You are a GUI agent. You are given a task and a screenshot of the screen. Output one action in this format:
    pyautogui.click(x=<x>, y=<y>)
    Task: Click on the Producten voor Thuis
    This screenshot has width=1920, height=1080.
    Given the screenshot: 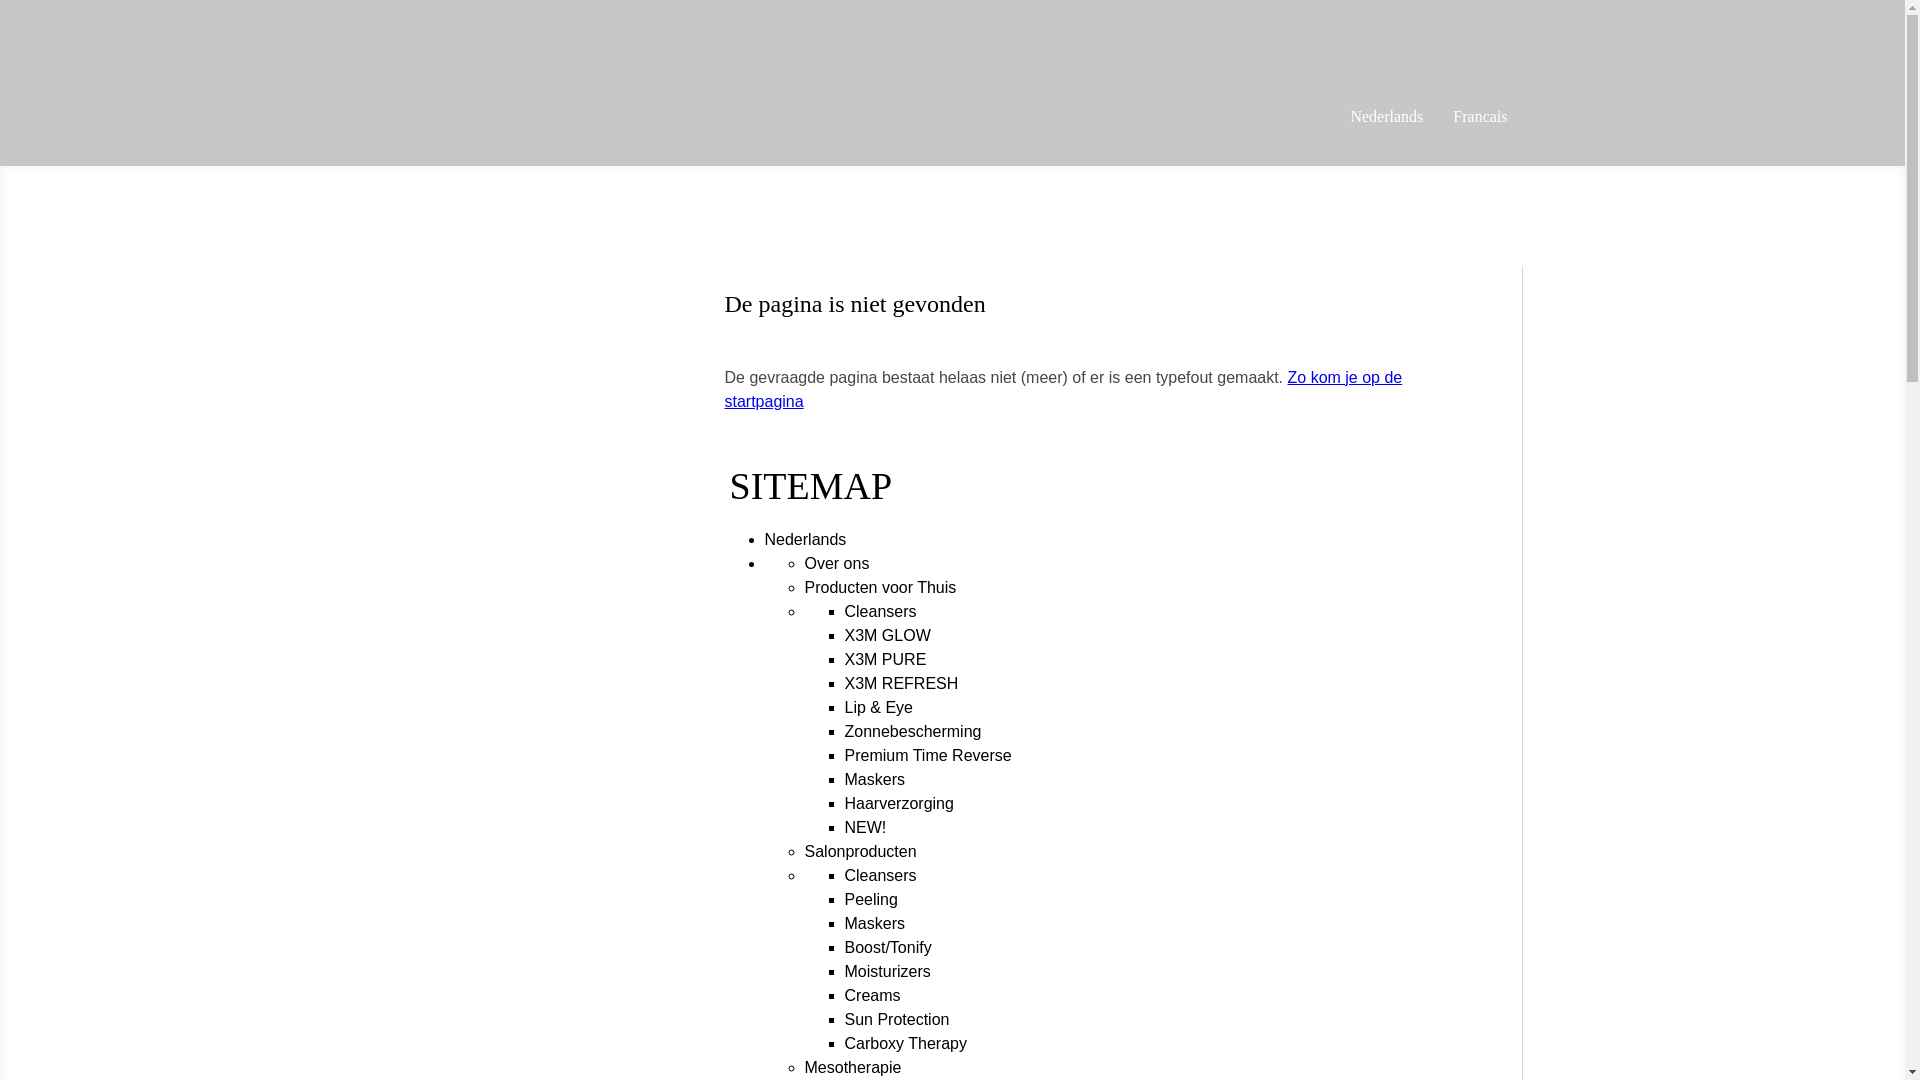 What is the action you would take?
    pyautogui.click(x=880, y=588)
    